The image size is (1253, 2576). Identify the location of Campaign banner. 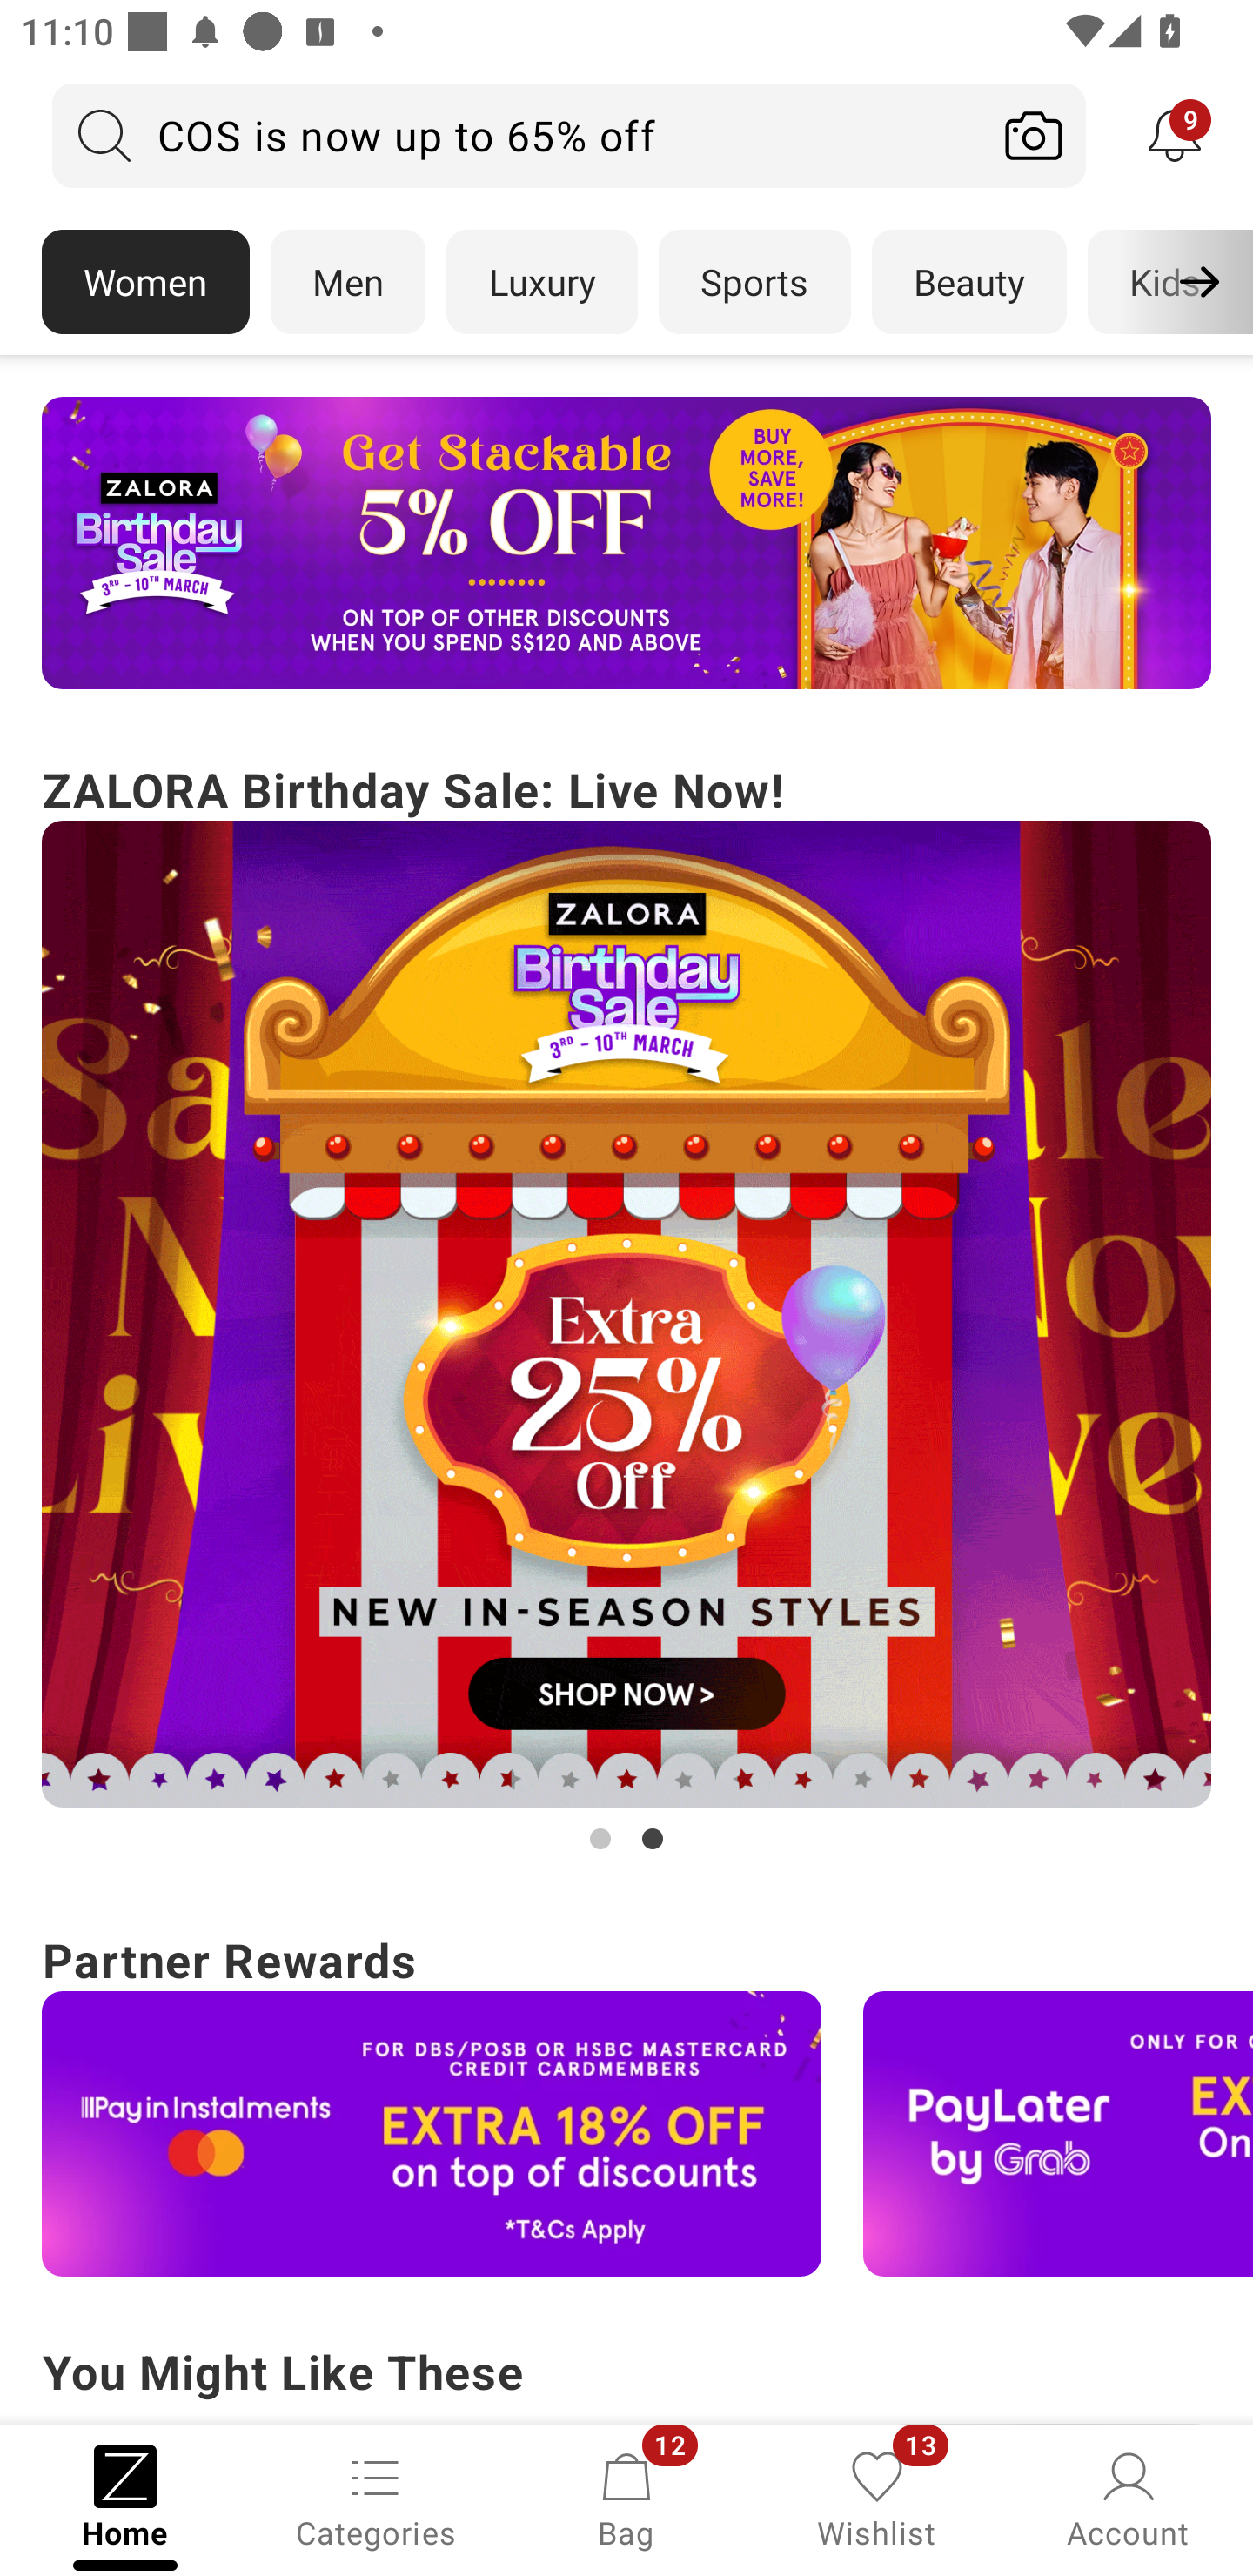
(432, 2134).